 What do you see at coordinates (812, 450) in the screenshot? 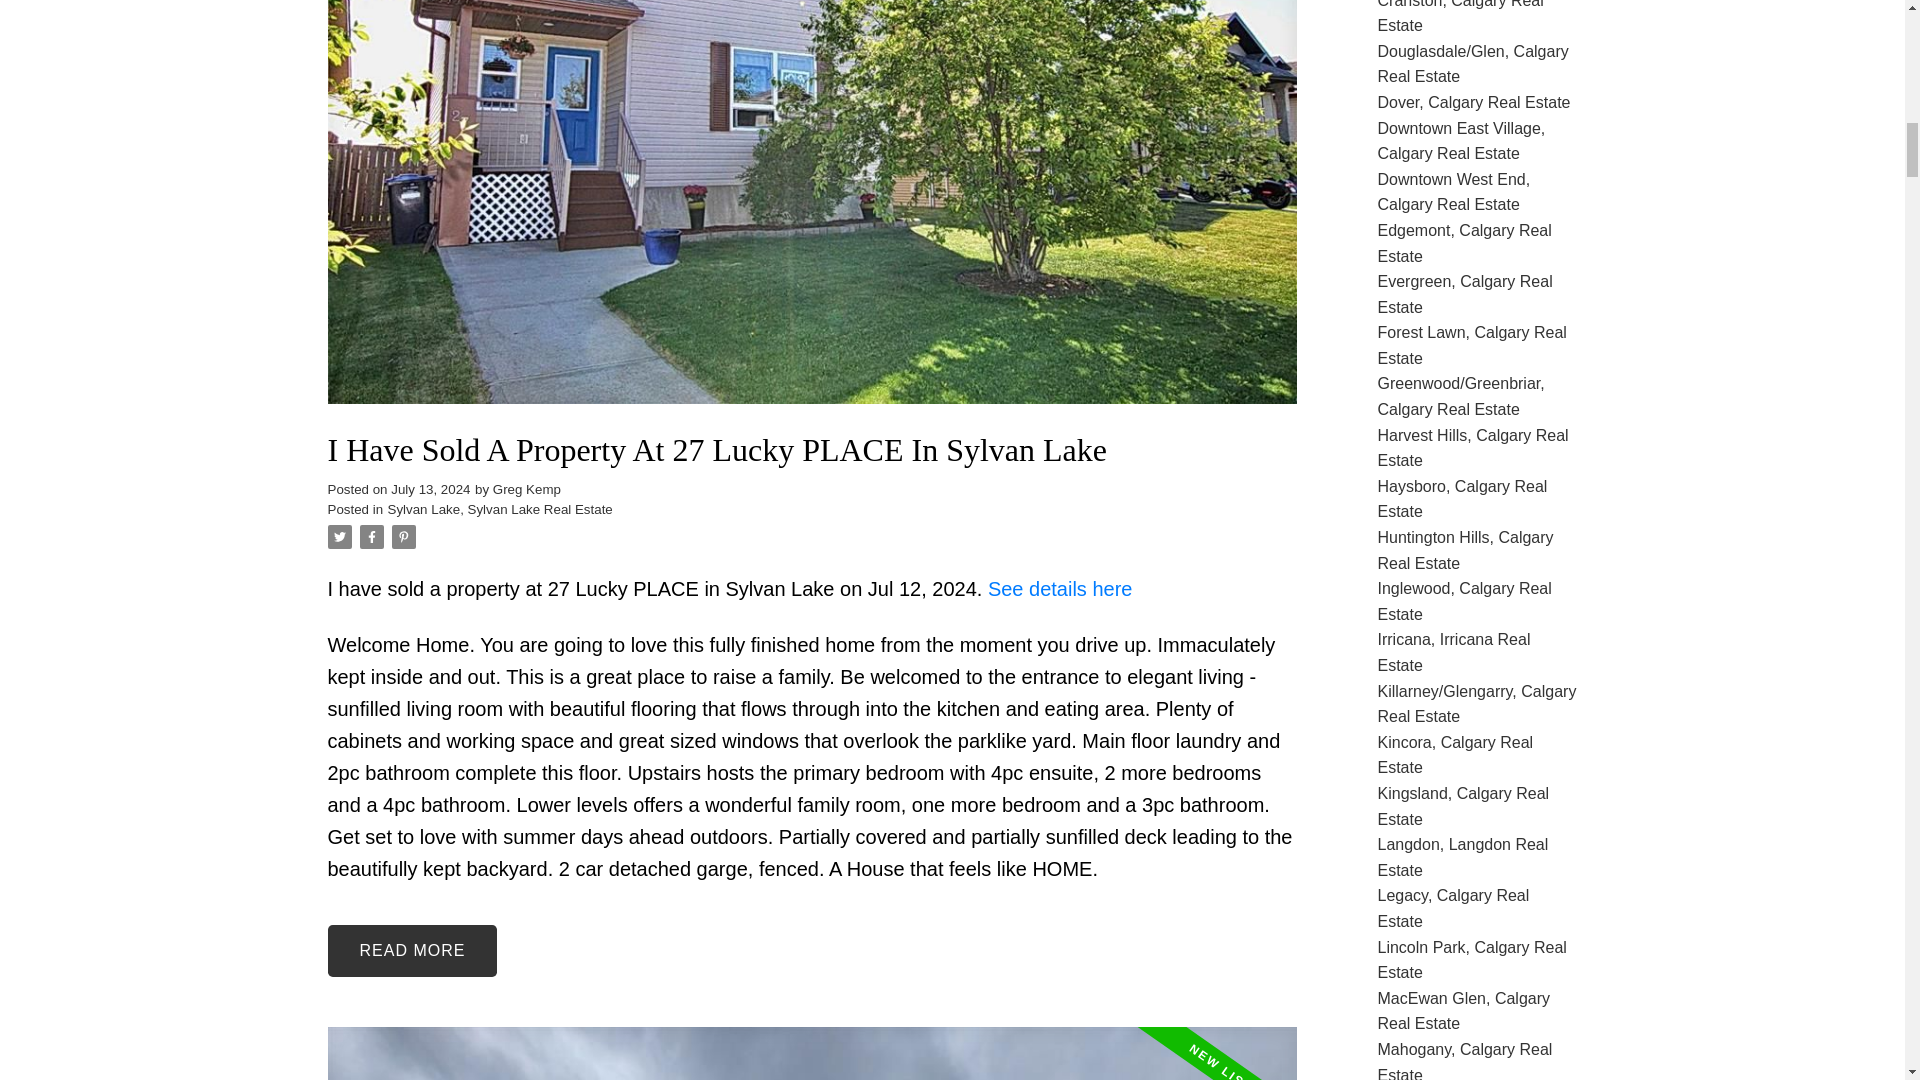
I see `I Have Sold A Property At 27 Lucky PLACE In Sylvan Lake` at bounding box center [812, 450].